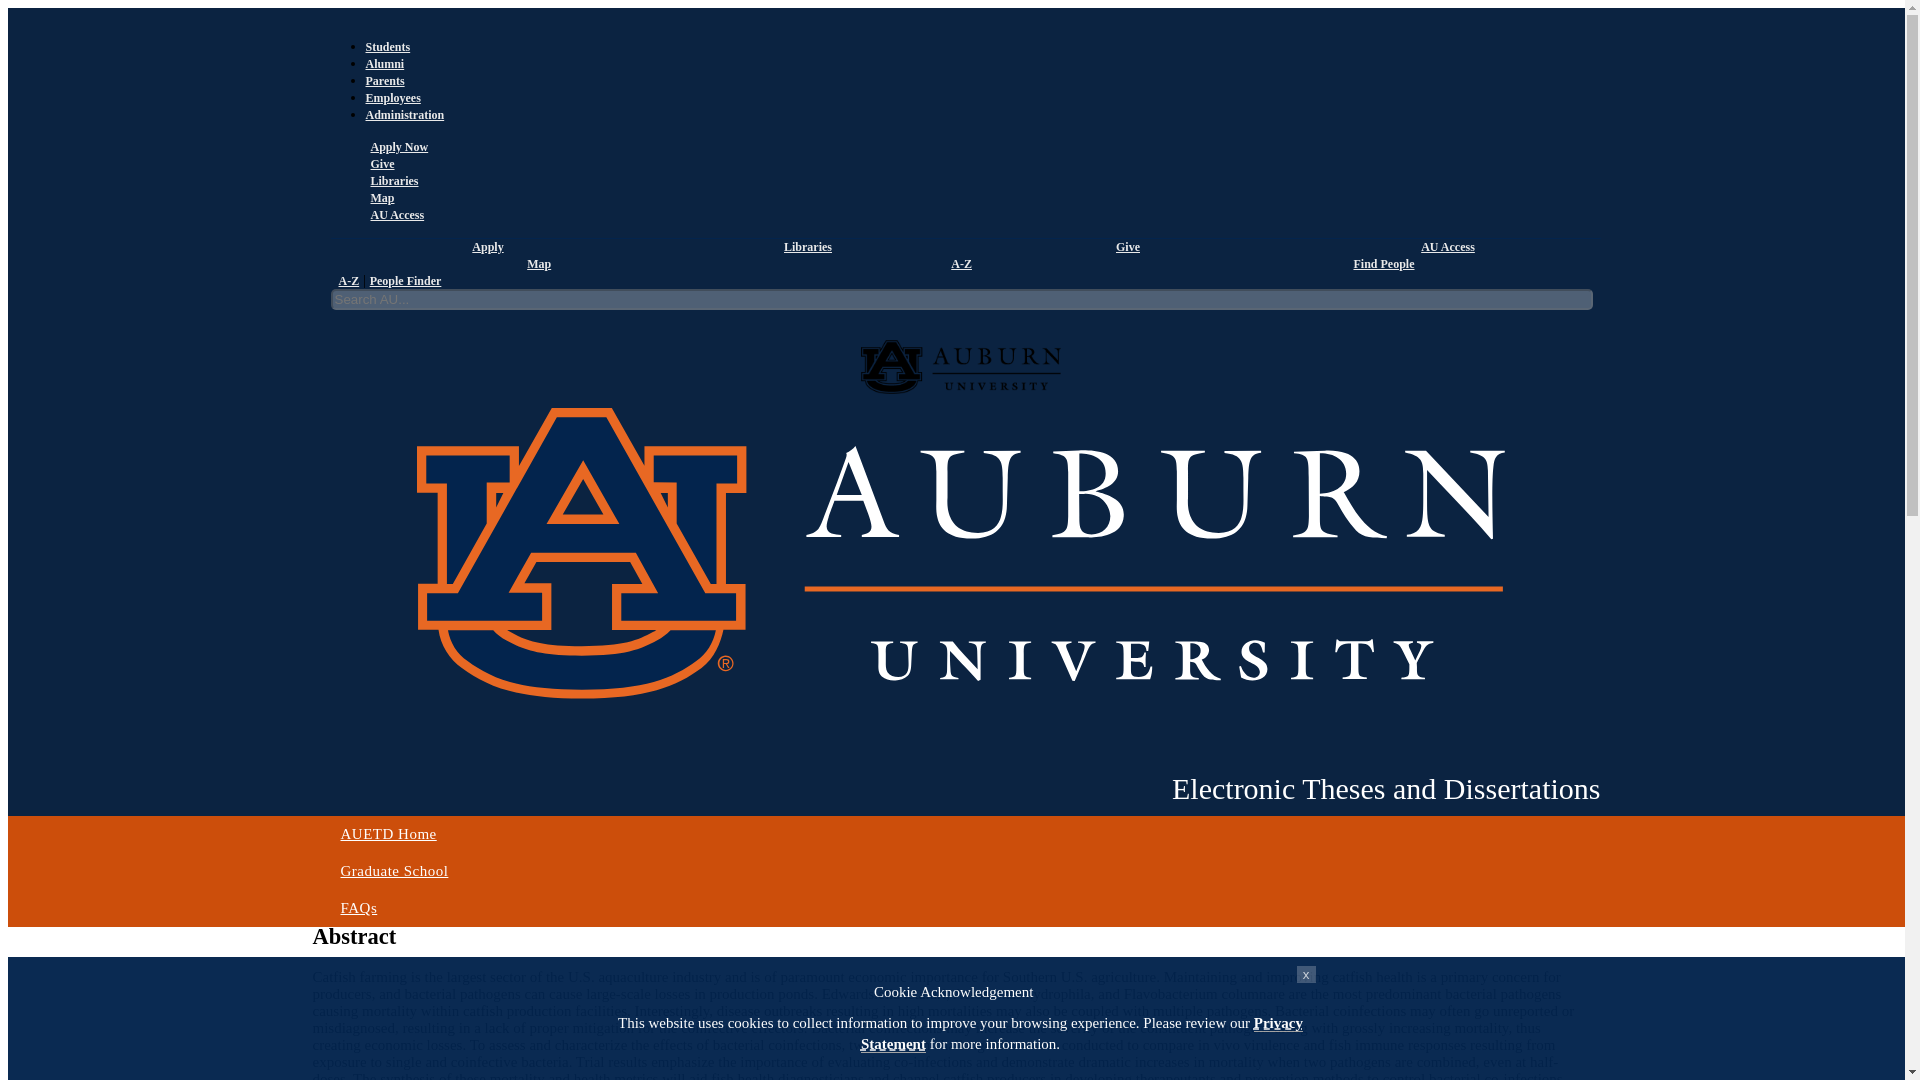  Describe the element at coordinates (397, 147) in the screenshot. I see `Apply Now` at that location.